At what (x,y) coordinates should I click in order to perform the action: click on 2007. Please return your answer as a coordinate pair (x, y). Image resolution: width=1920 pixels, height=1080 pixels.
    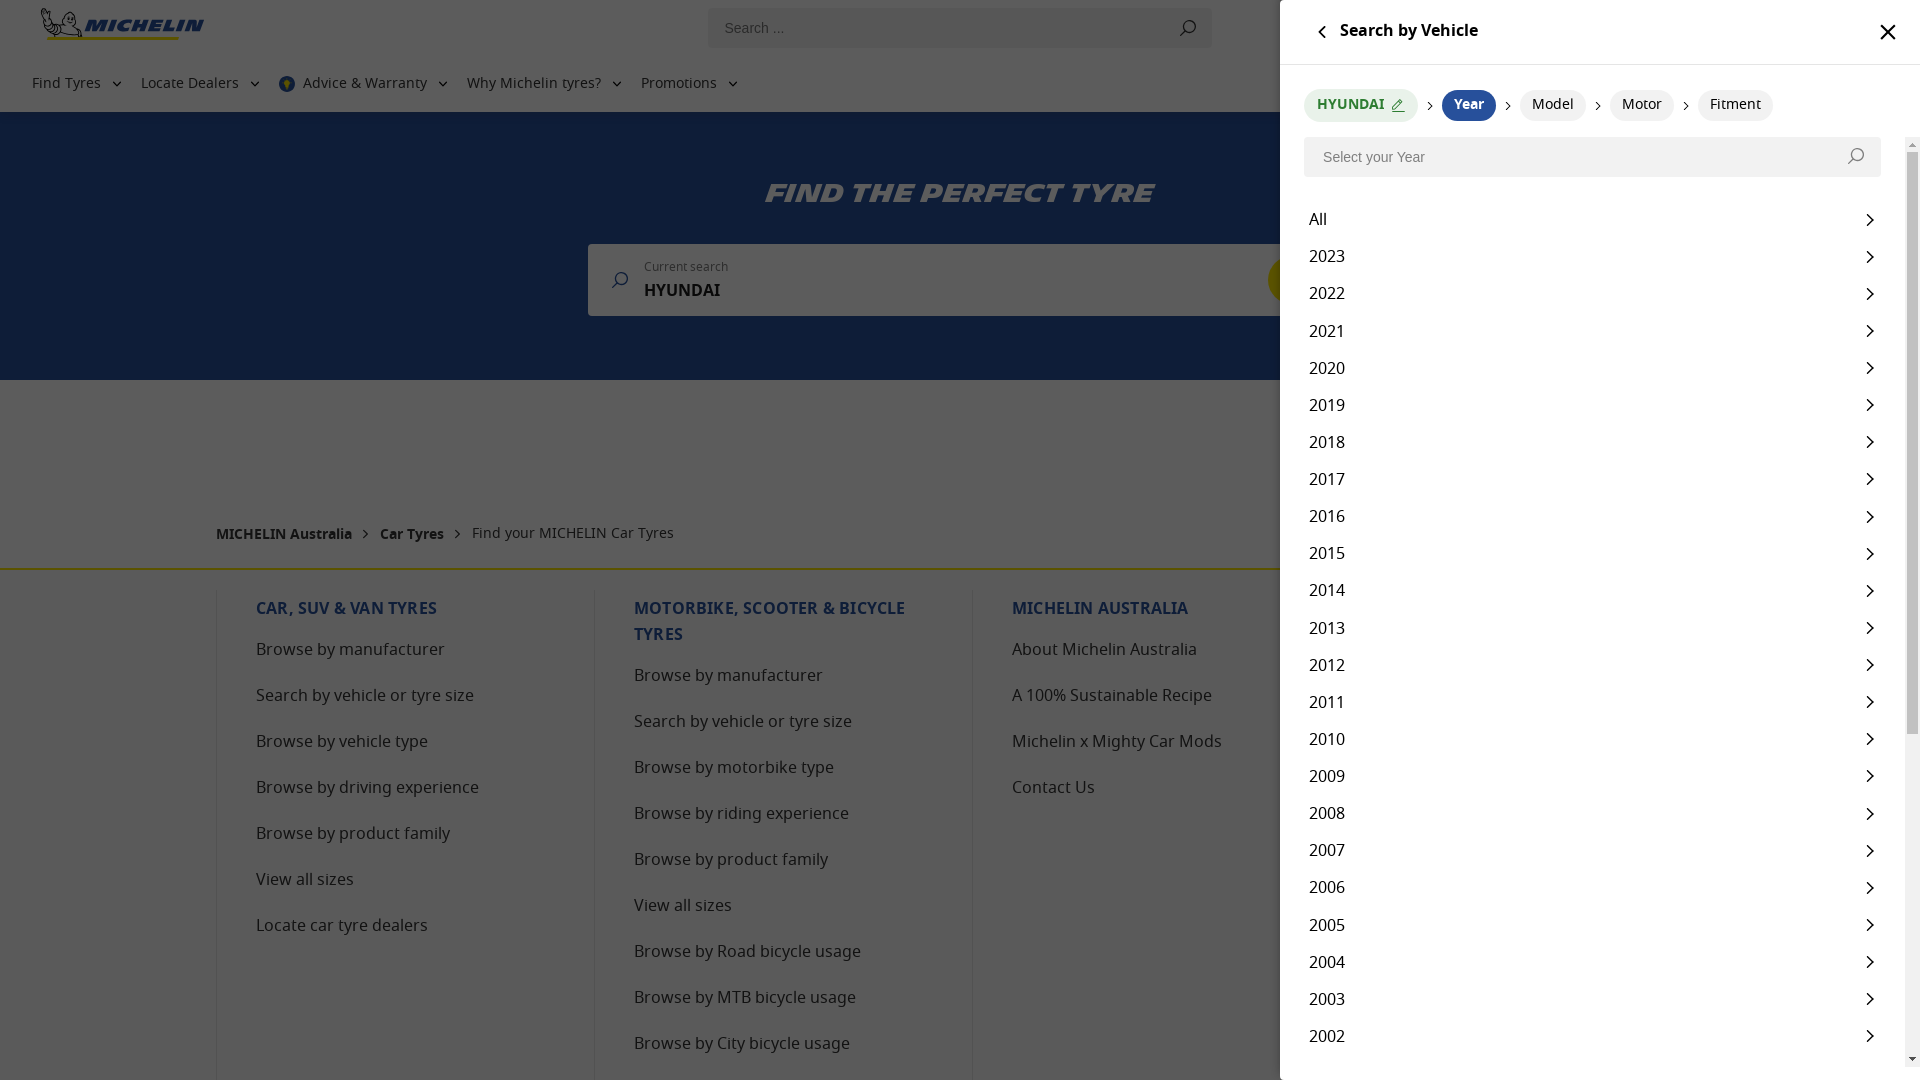
    Looking at the image, I should click on (1592, 850).